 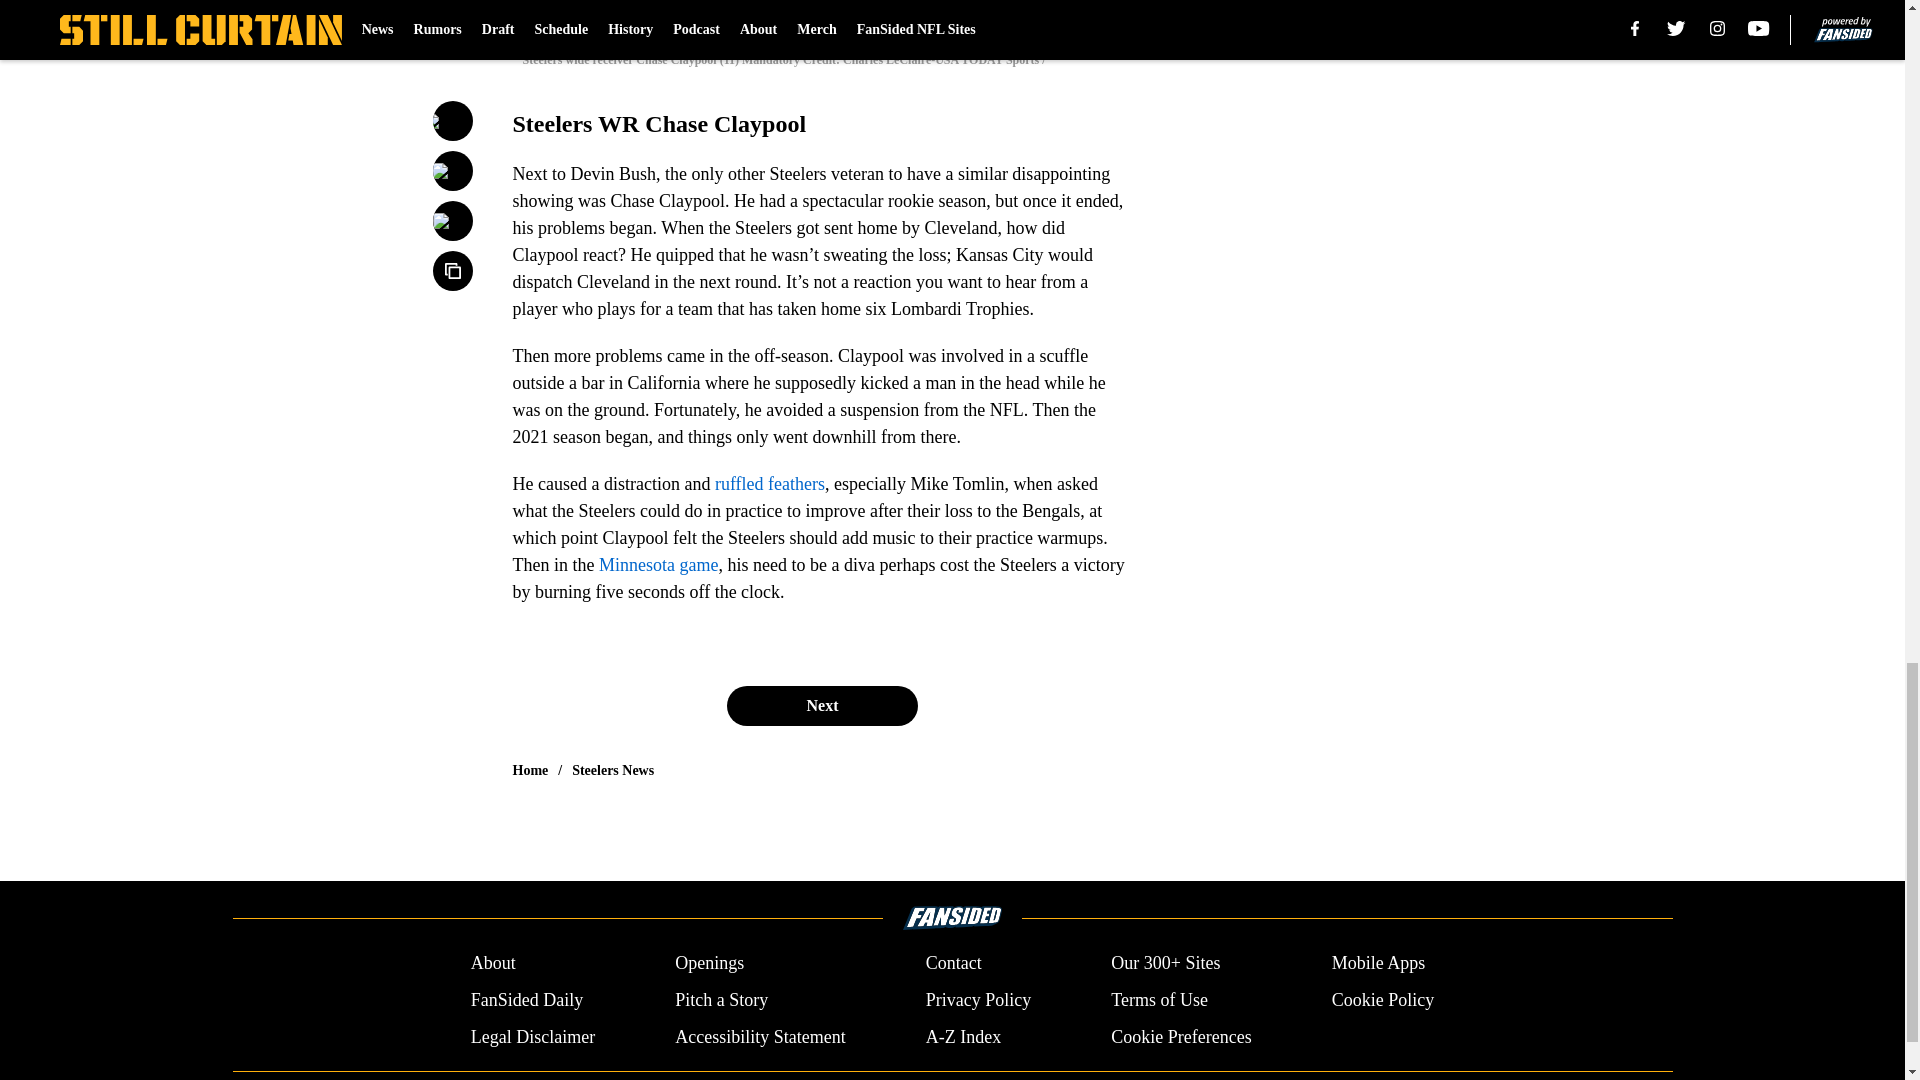 What do you see at coordinates (530, 770) in the screenshot?
I see `Home` at bounding box center [530, 770].